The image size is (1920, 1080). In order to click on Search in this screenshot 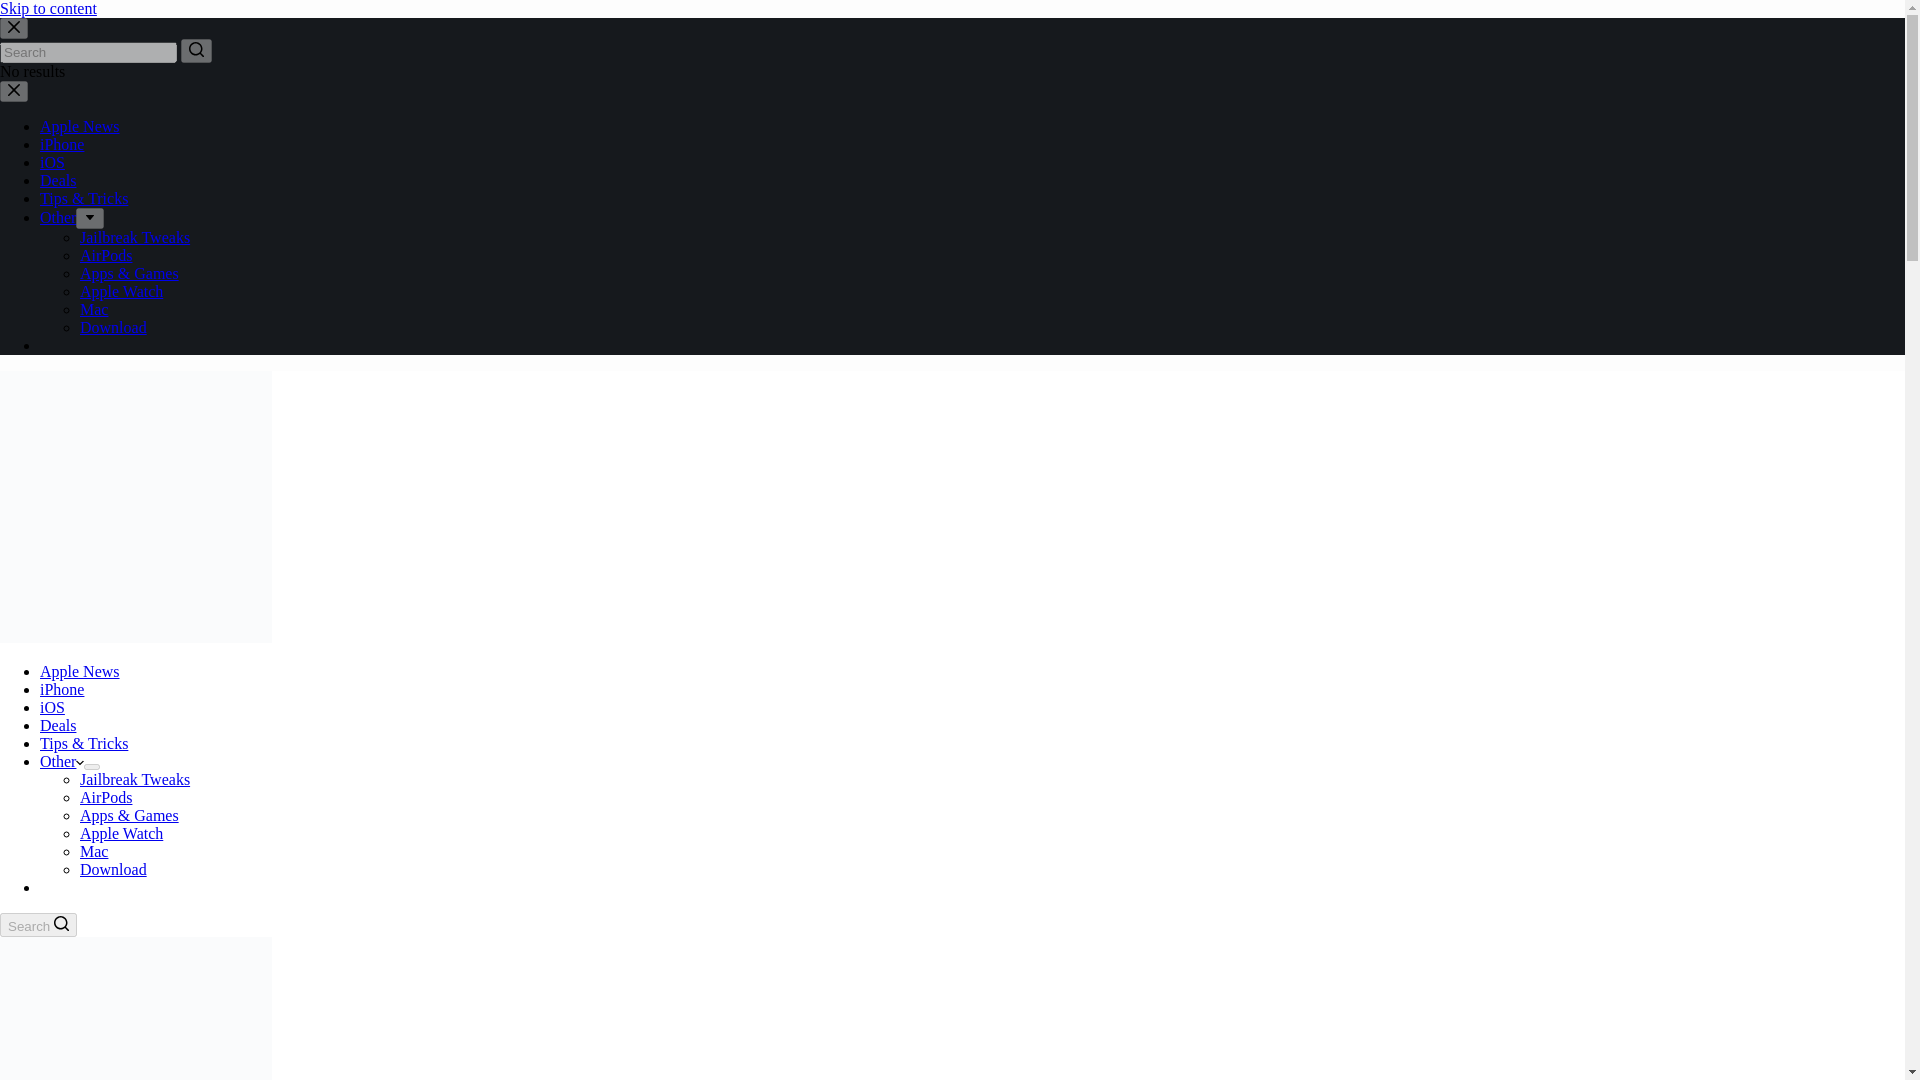, I will do `click(38, 924)`.